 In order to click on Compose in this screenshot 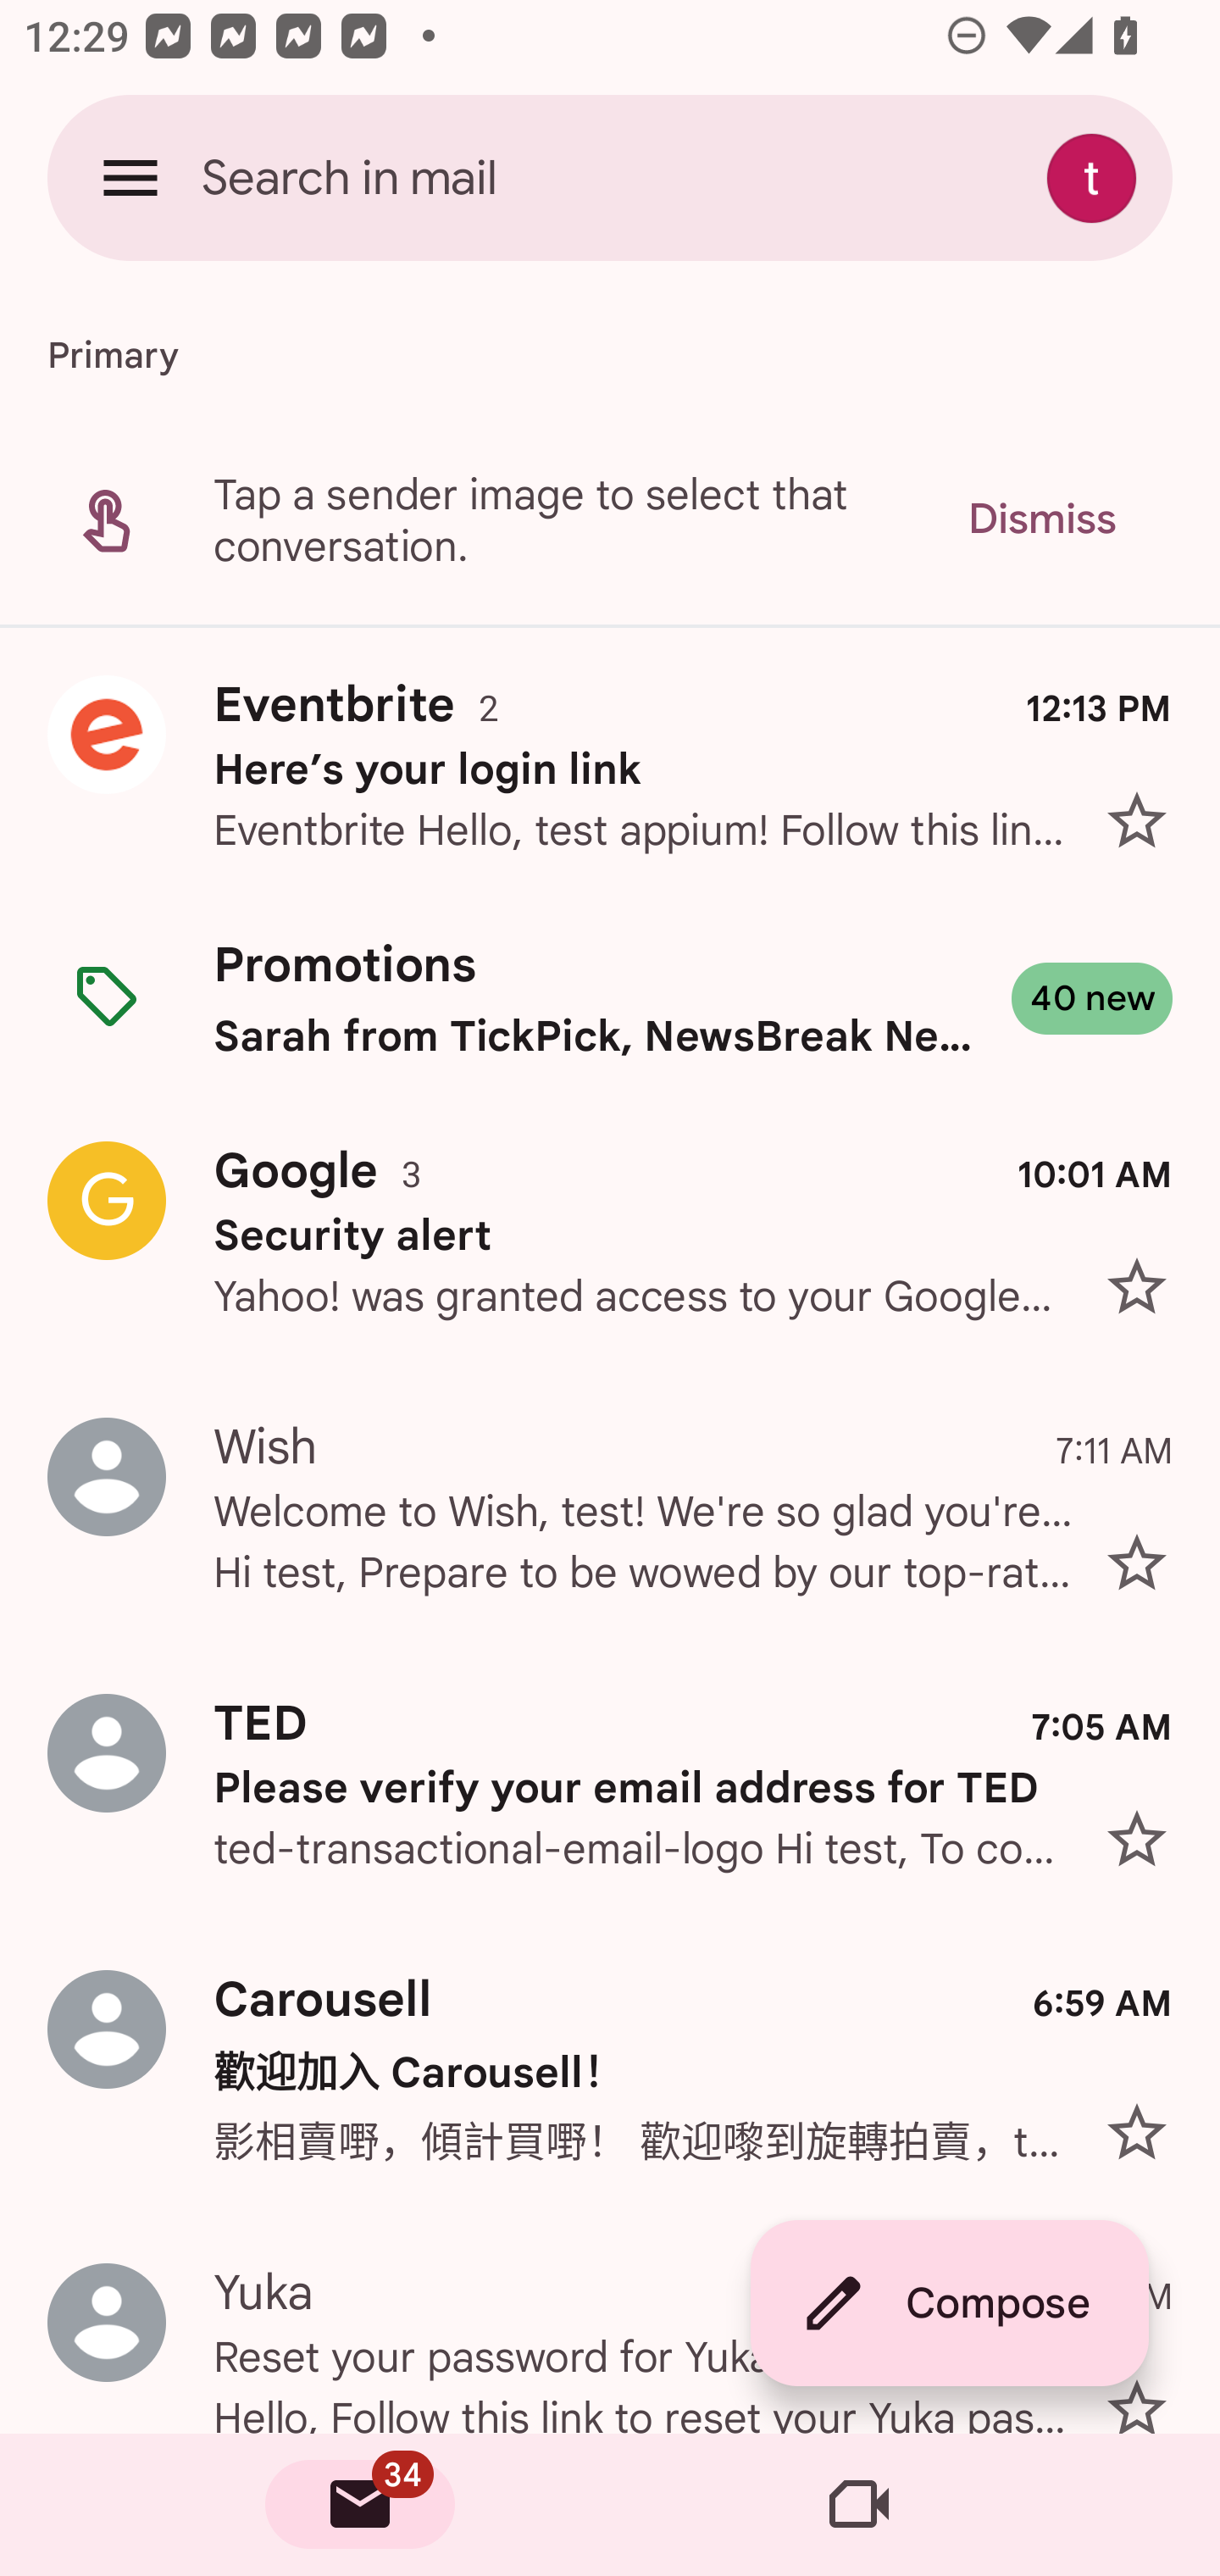, I will do `click(949, 2303)`.